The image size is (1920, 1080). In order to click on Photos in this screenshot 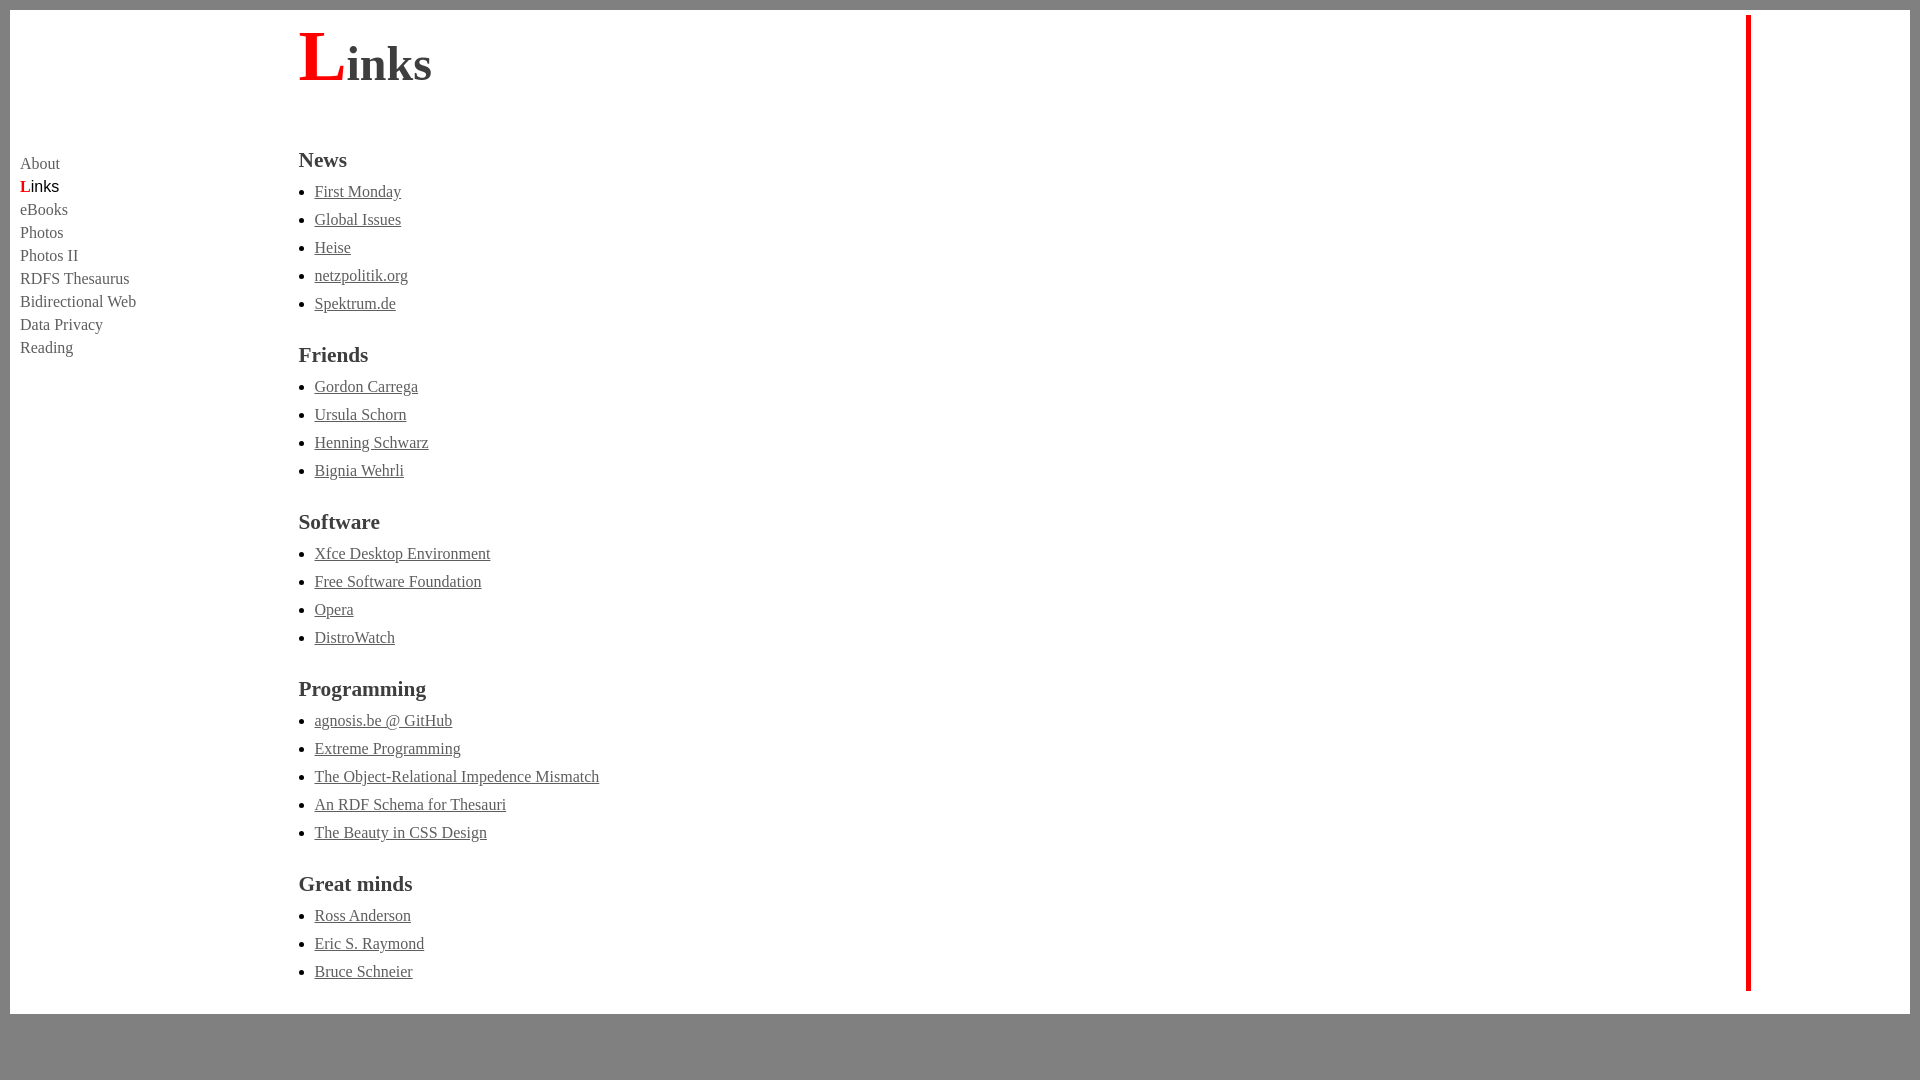, I will do `click(42, 232)`.